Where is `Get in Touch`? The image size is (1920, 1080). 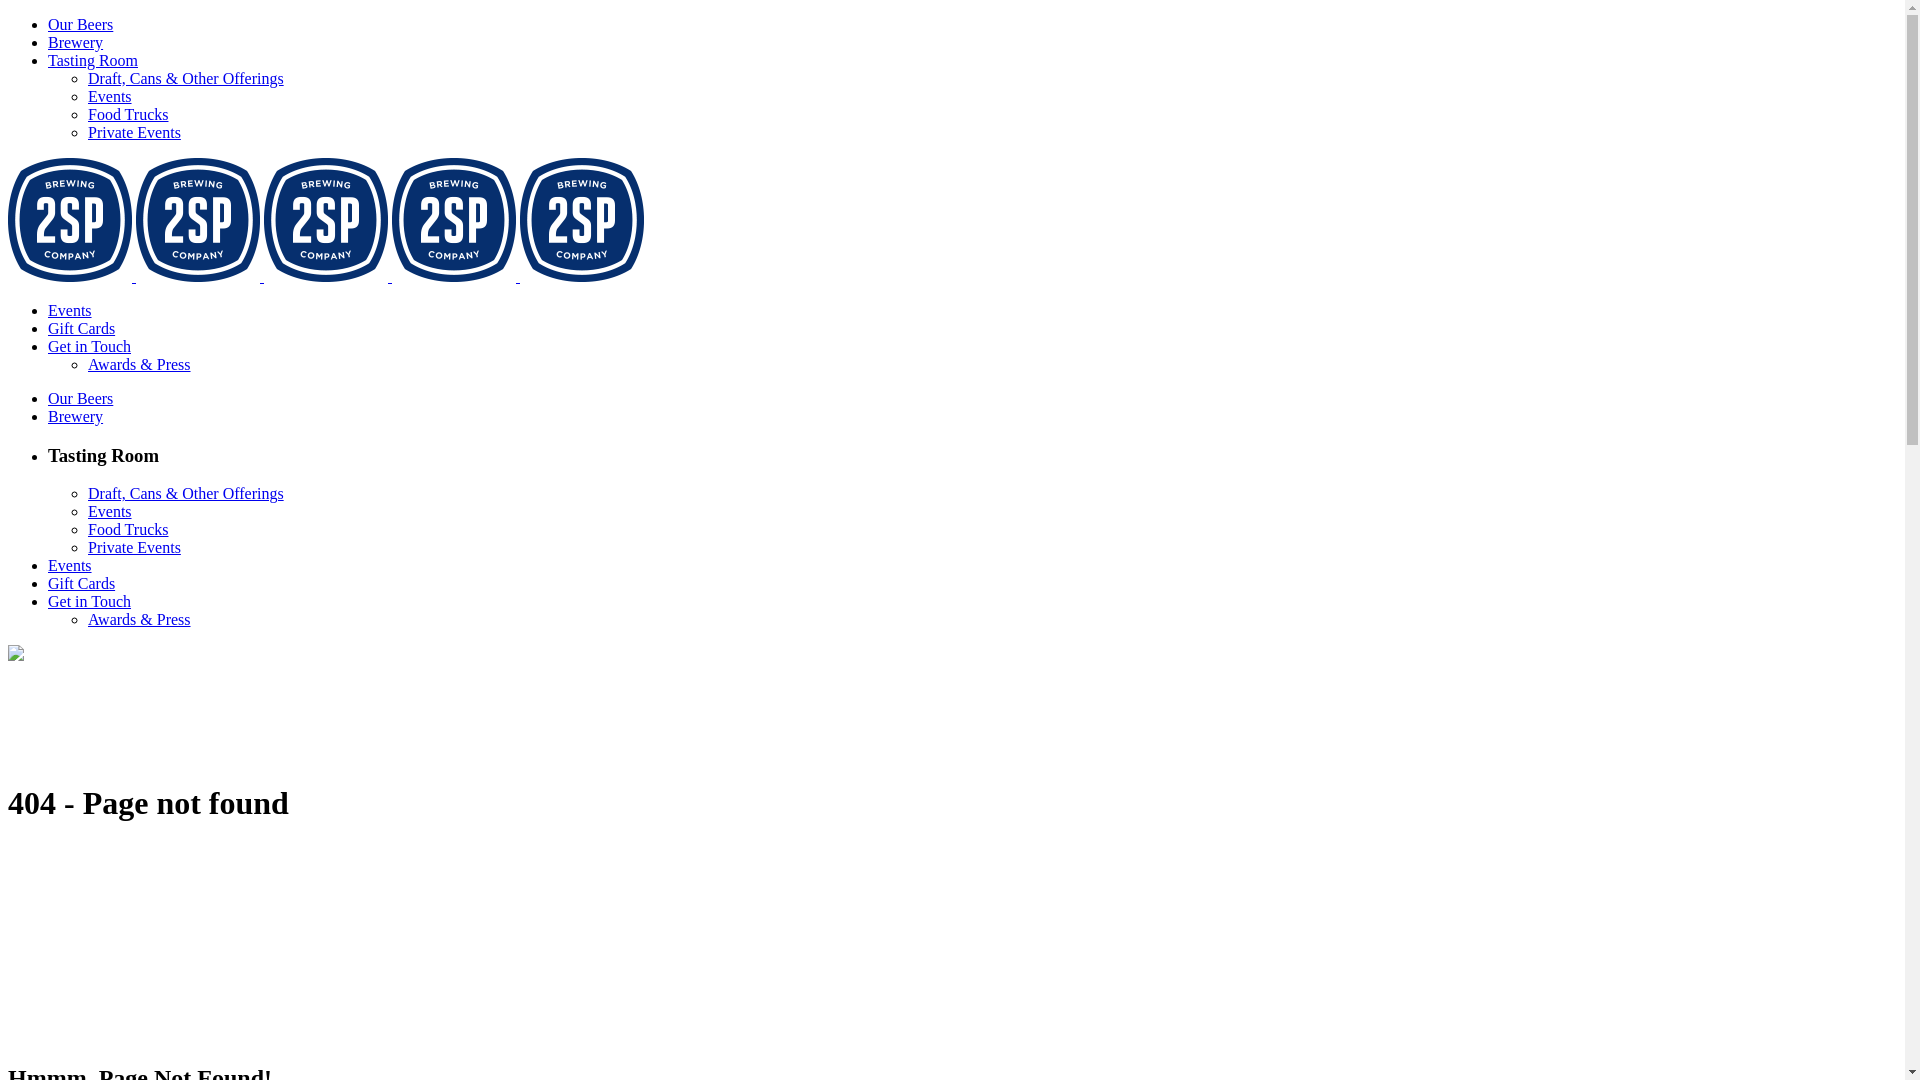
Get in Touch is located at coordinates (90, 602).